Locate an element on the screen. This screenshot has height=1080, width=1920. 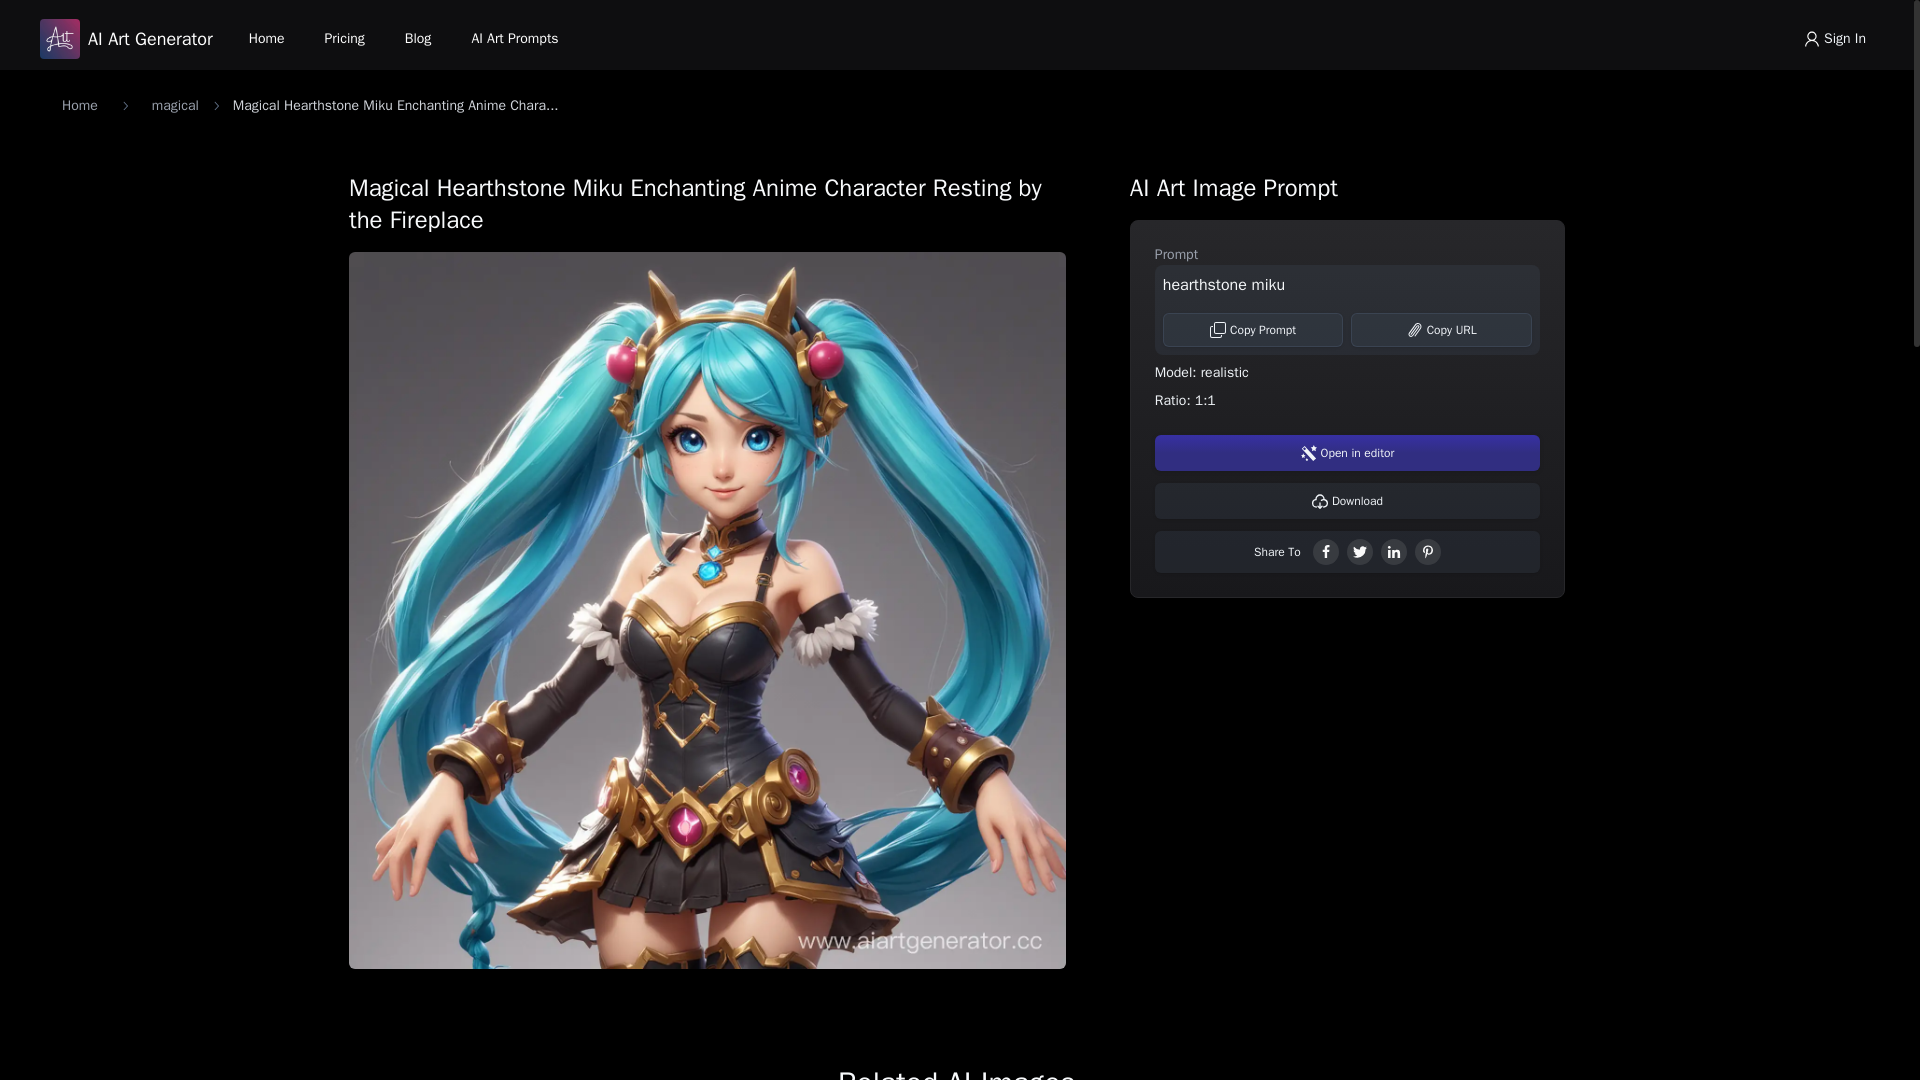
Pricing is located at coordinates (344, 38).